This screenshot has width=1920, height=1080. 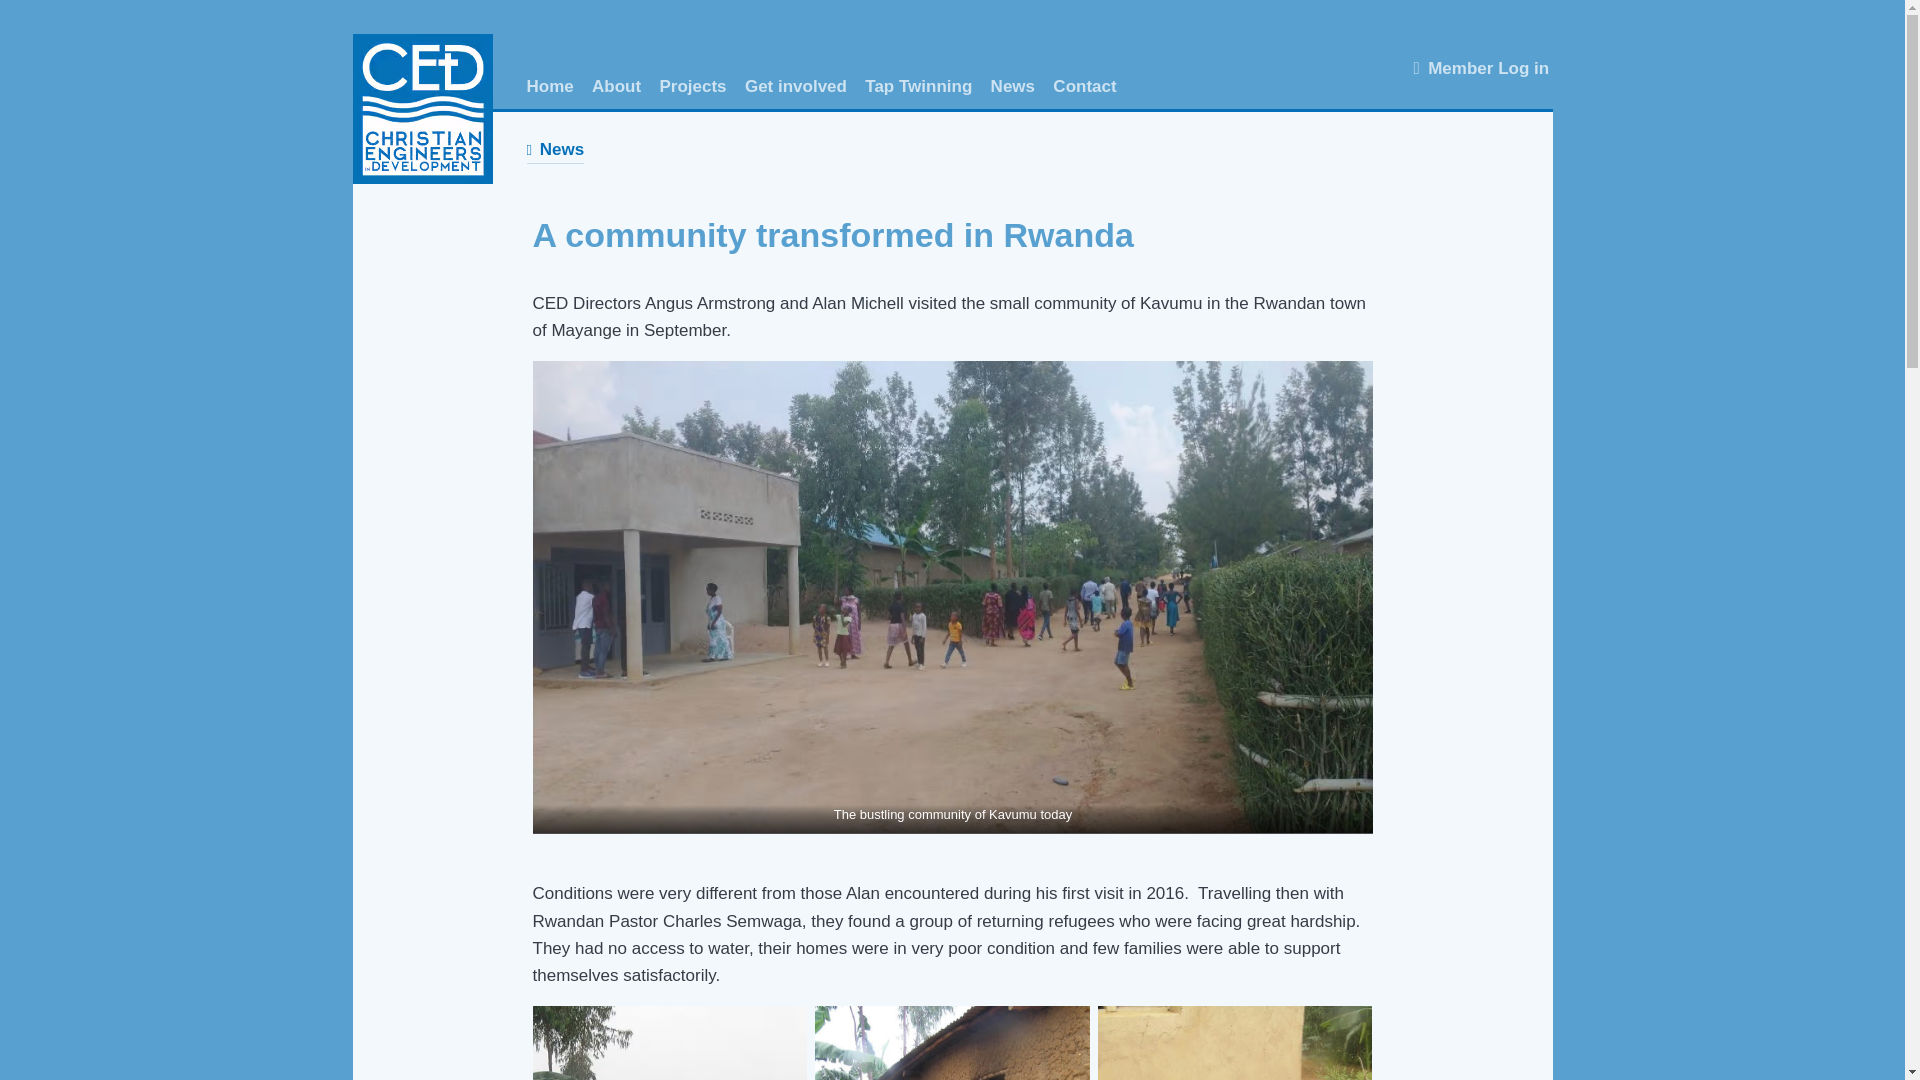 What do you see at coordinates (1481, 68) in the screenshot?
I see `Member Log in` at bounding box center [1481, 68].